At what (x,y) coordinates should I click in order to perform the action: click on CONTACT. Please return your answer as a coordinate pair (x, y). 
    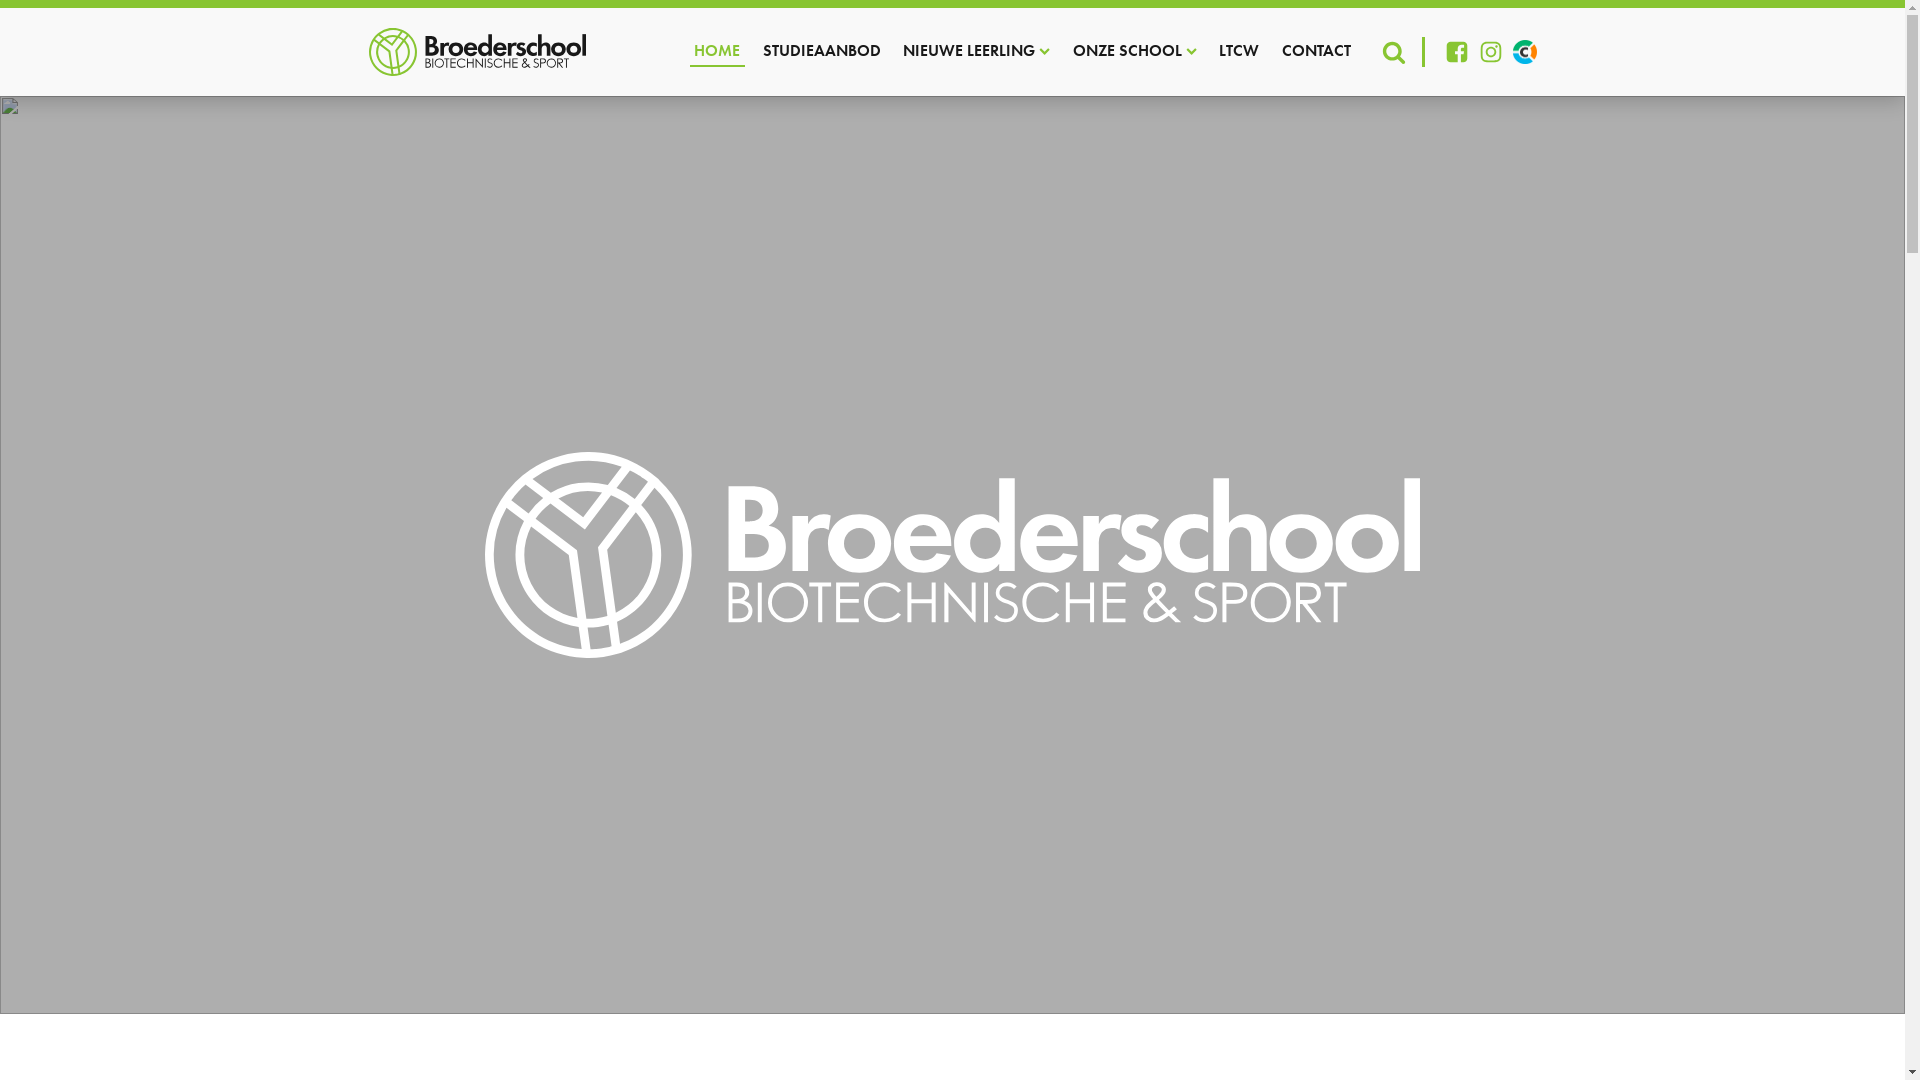
    Looking at the image, I should click on (1316, 52).